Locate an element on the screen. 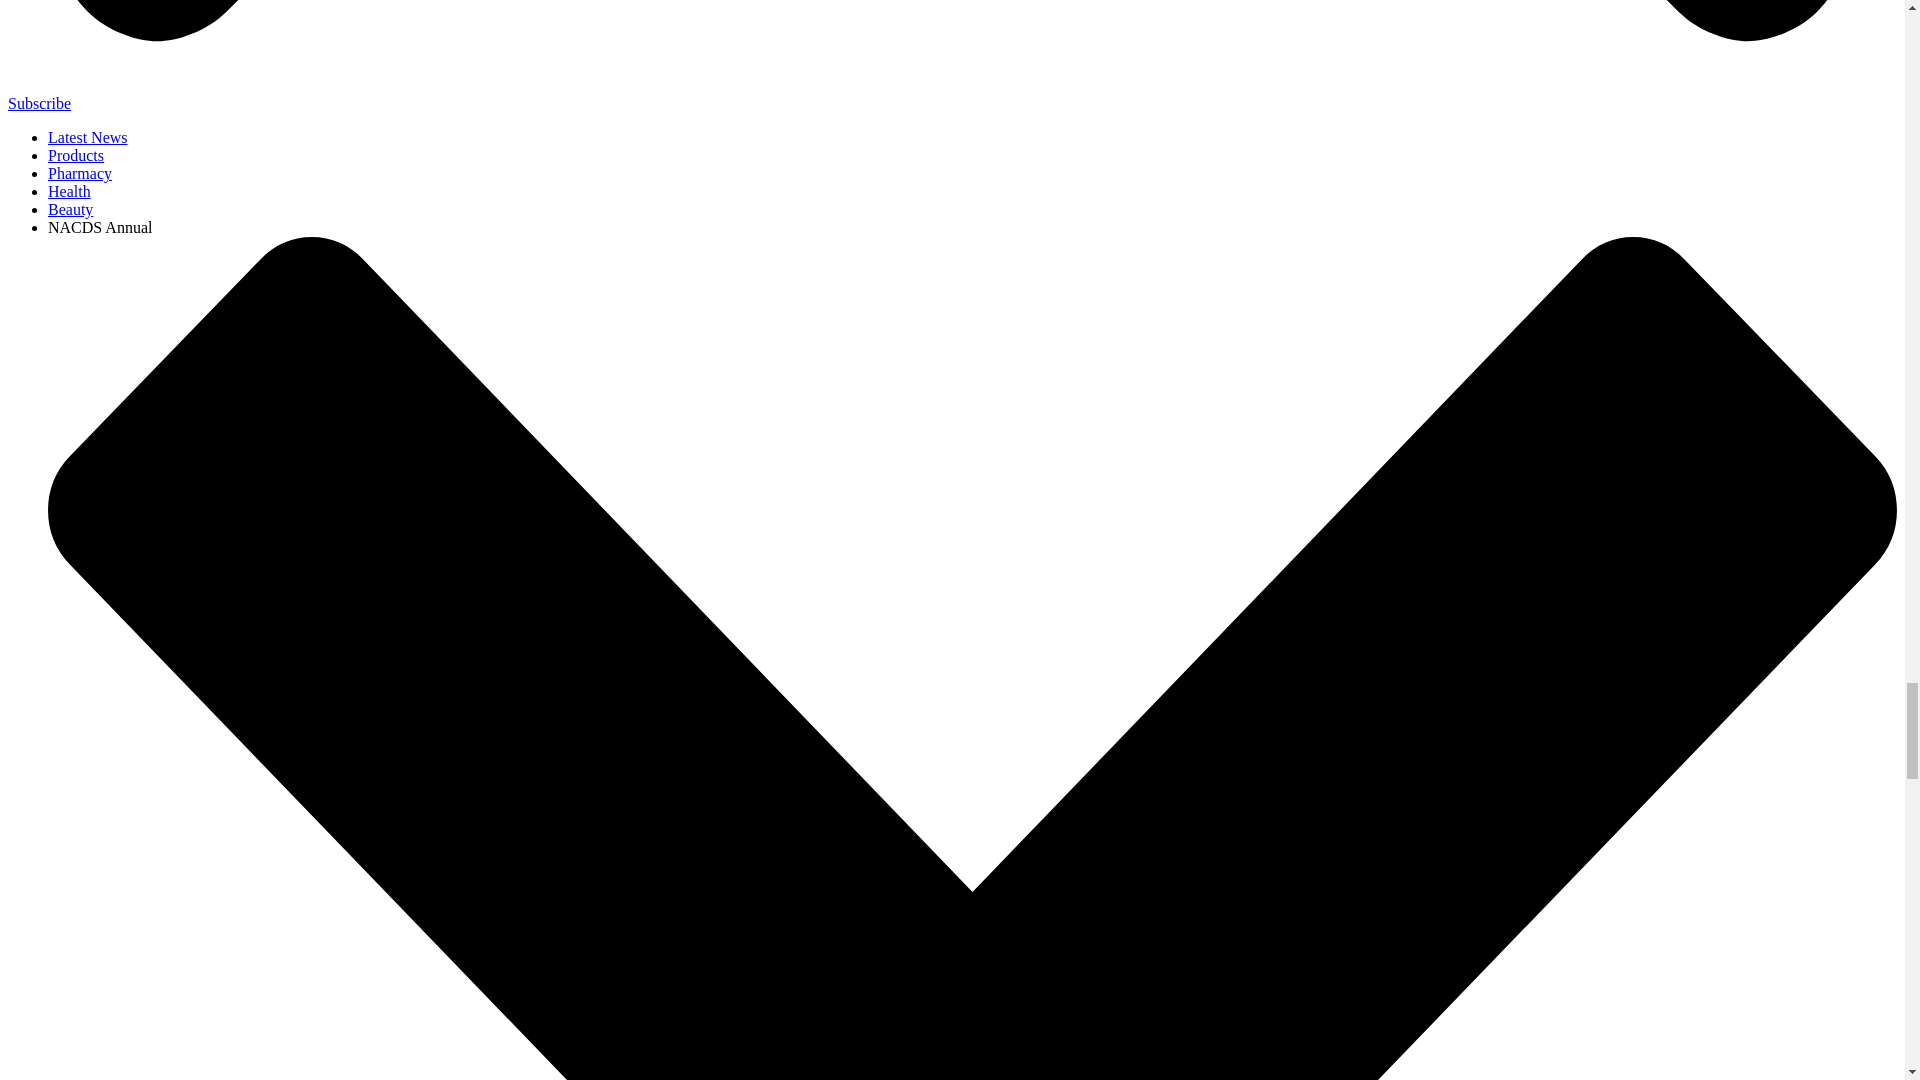  Latest News is located at coordinates (88, 136).